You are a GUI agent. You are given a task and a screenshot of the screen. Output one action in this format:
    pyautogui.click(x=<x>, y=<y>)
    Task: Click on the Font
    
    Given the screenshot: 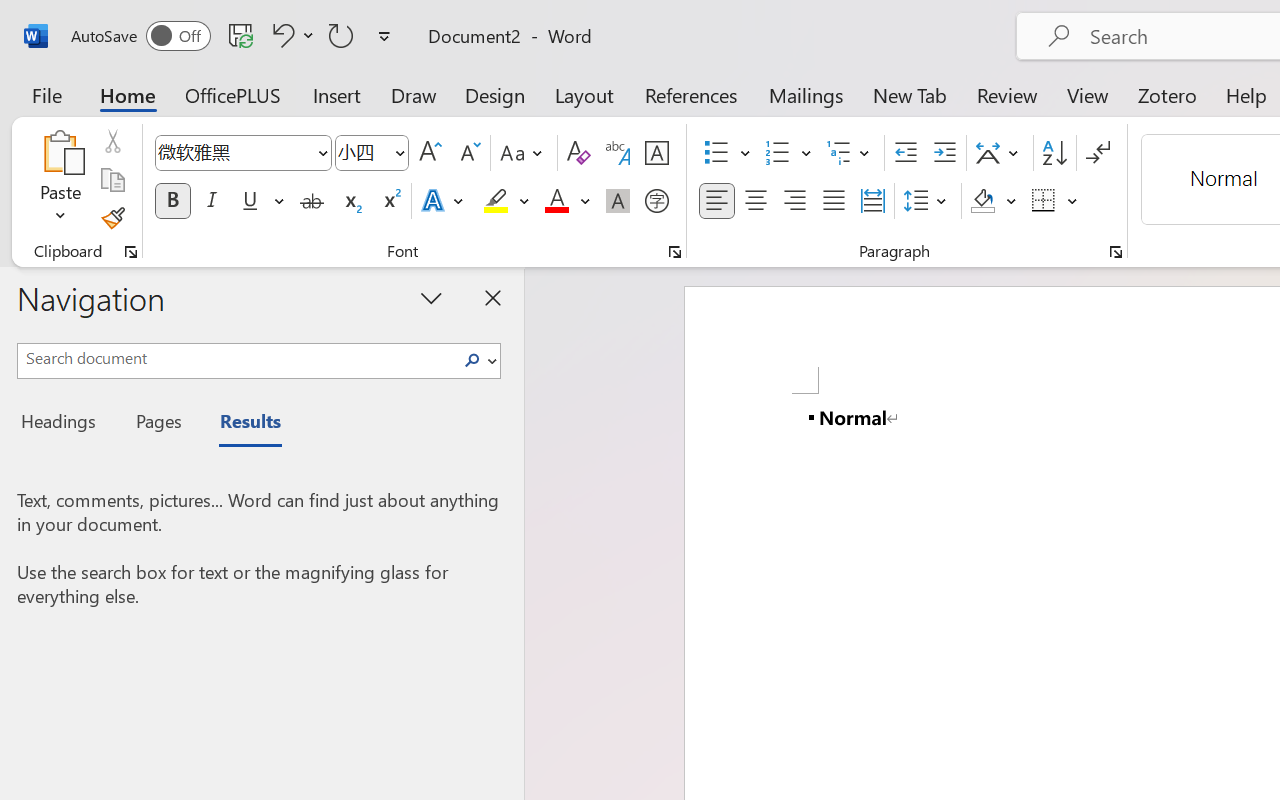 What is the action you would take?
    pyautogui.click(x=242, y=153)
    